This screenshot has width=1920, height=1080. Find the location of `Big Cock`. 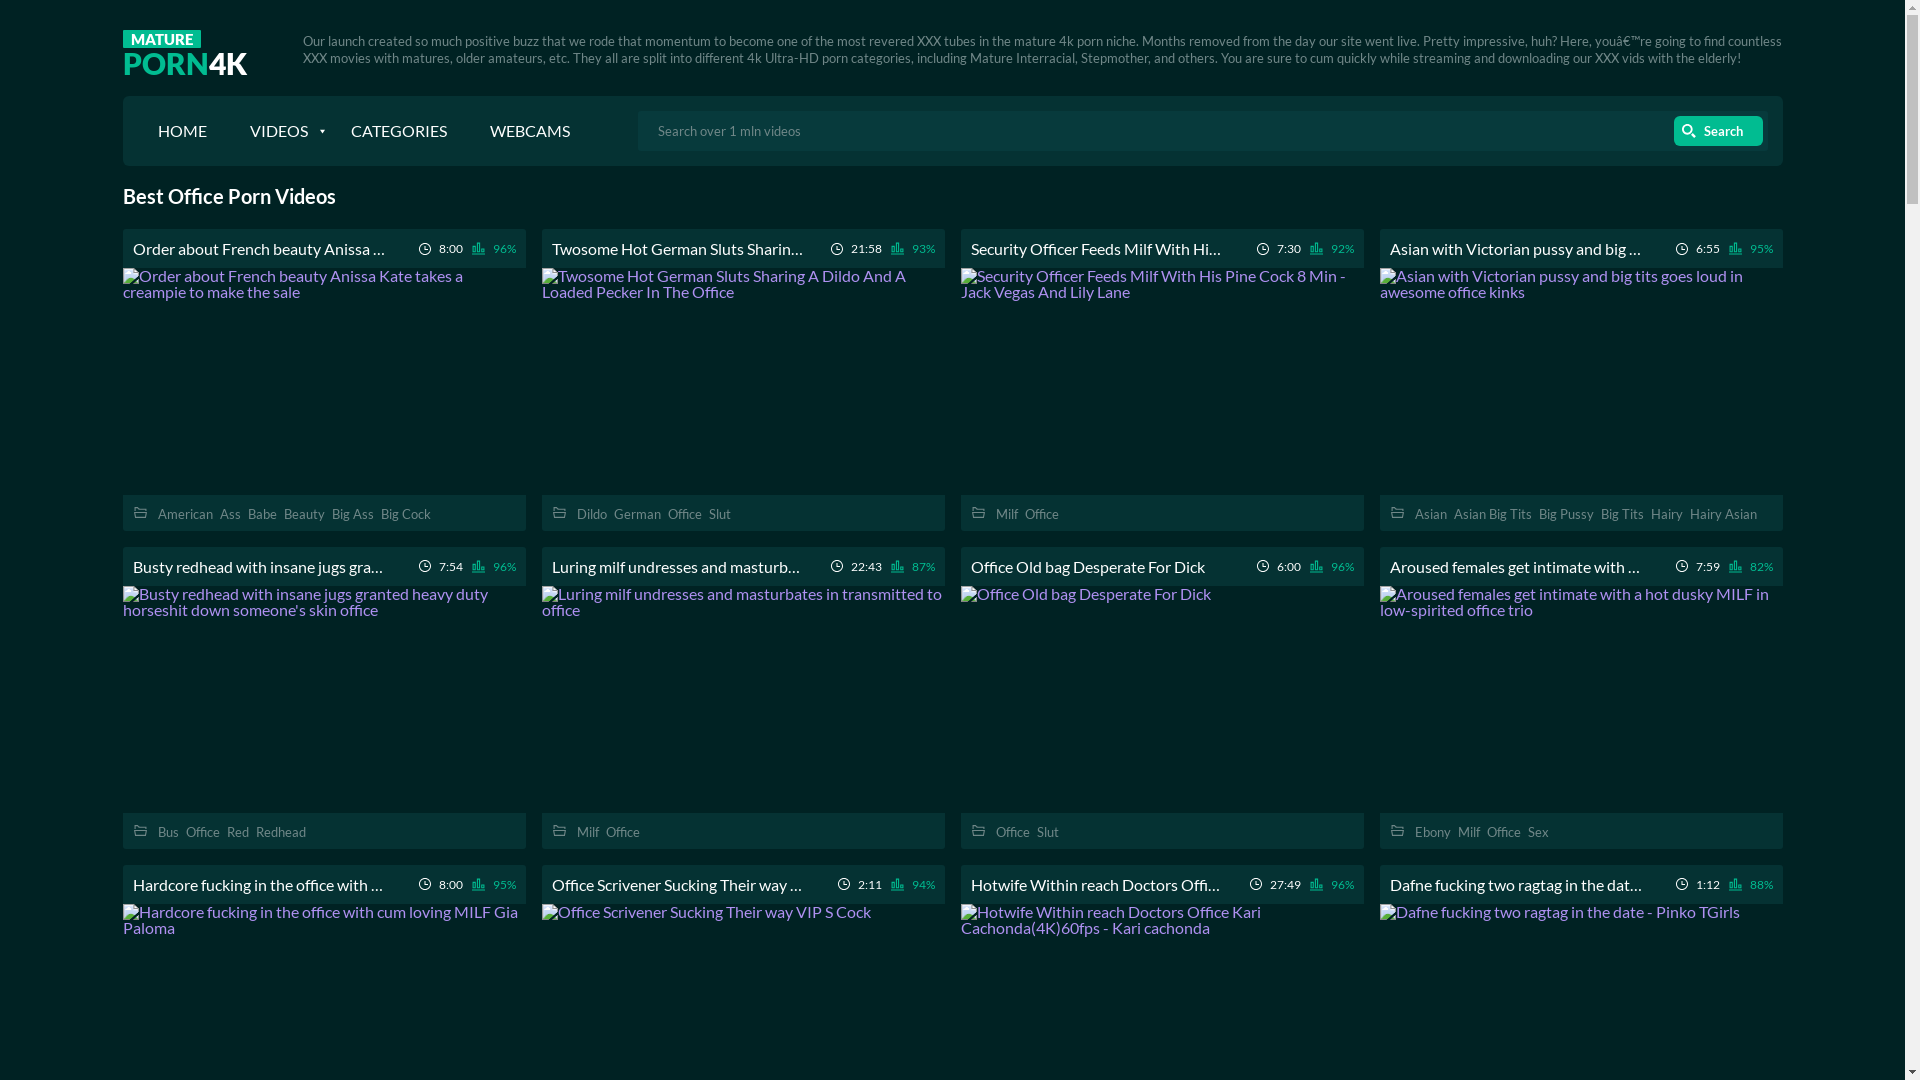

Big Cock is located at coordinates (405, 514).